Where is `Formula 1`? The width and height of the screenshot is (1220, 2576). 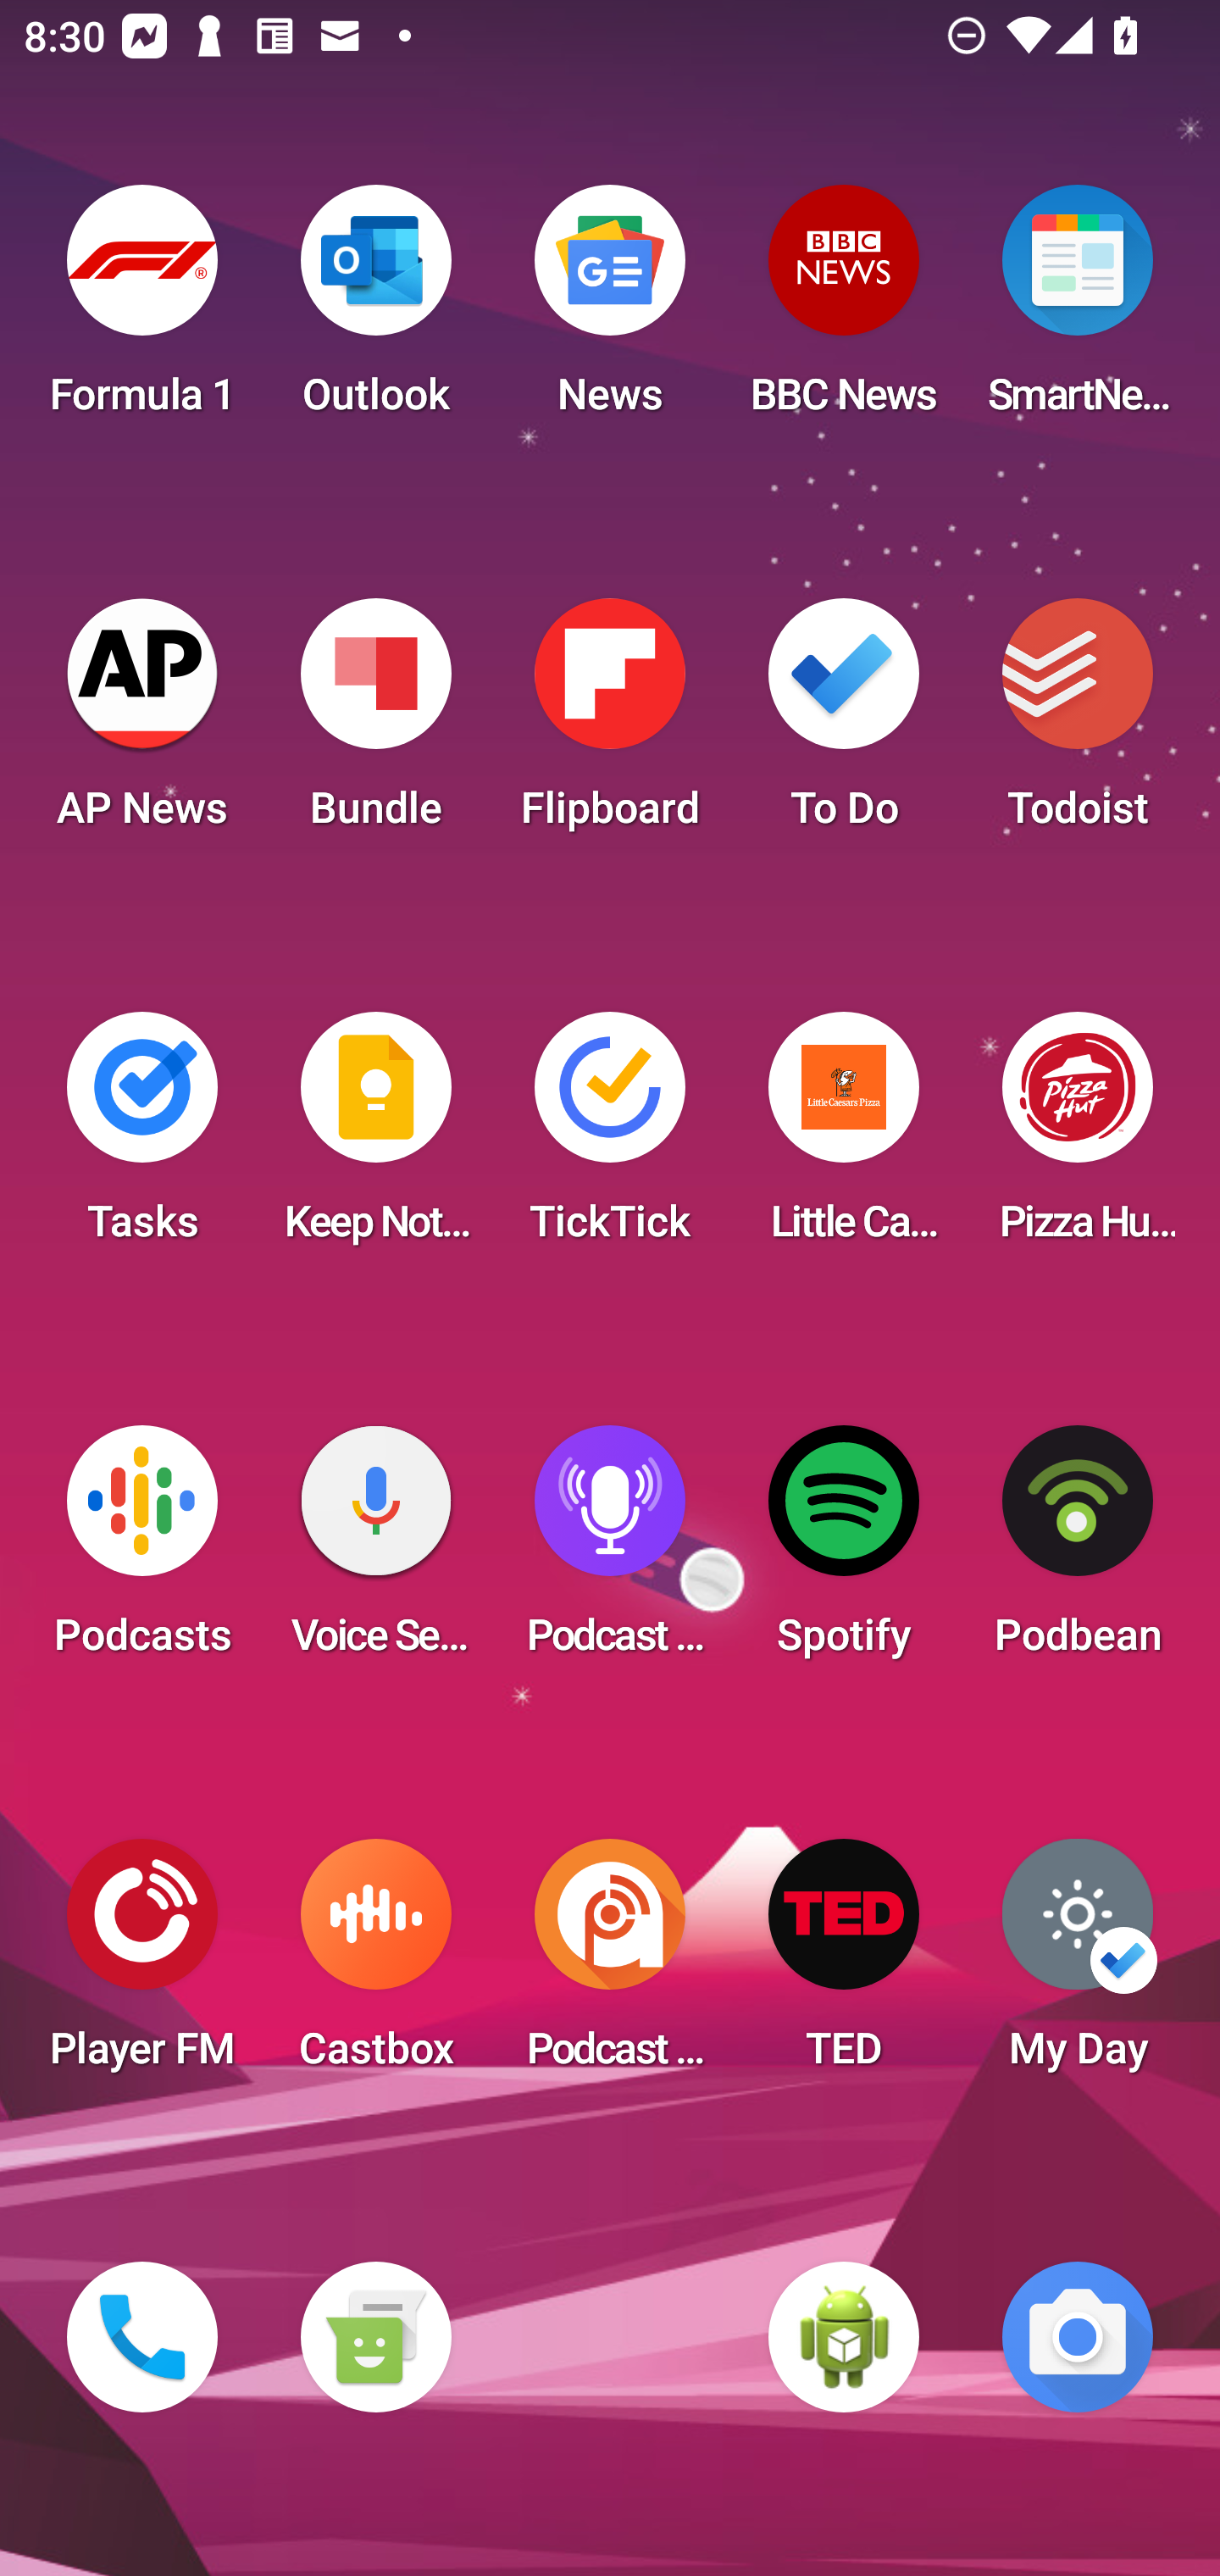 Formula 1 is located at coordinates (142, 310).